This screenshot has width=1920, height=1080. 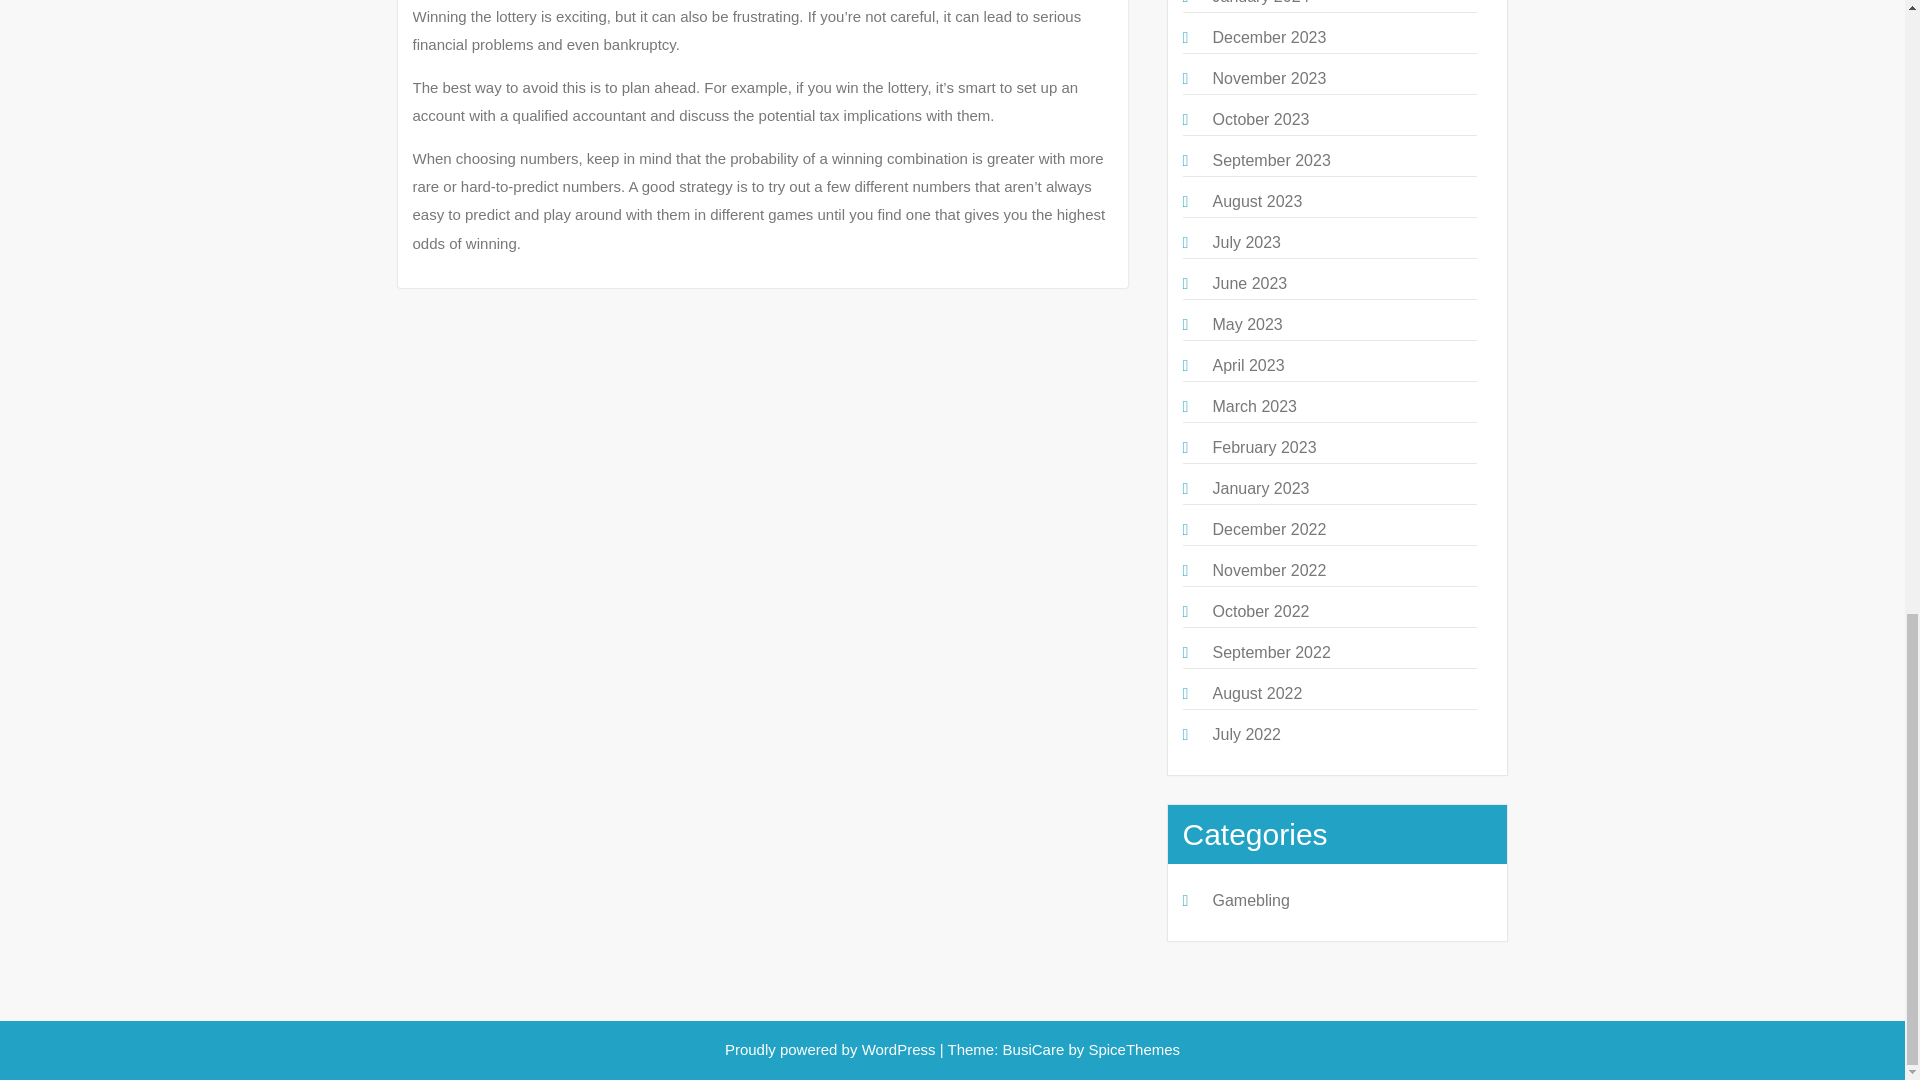 I want to click on August 2023, so click(x=1256, y=201).